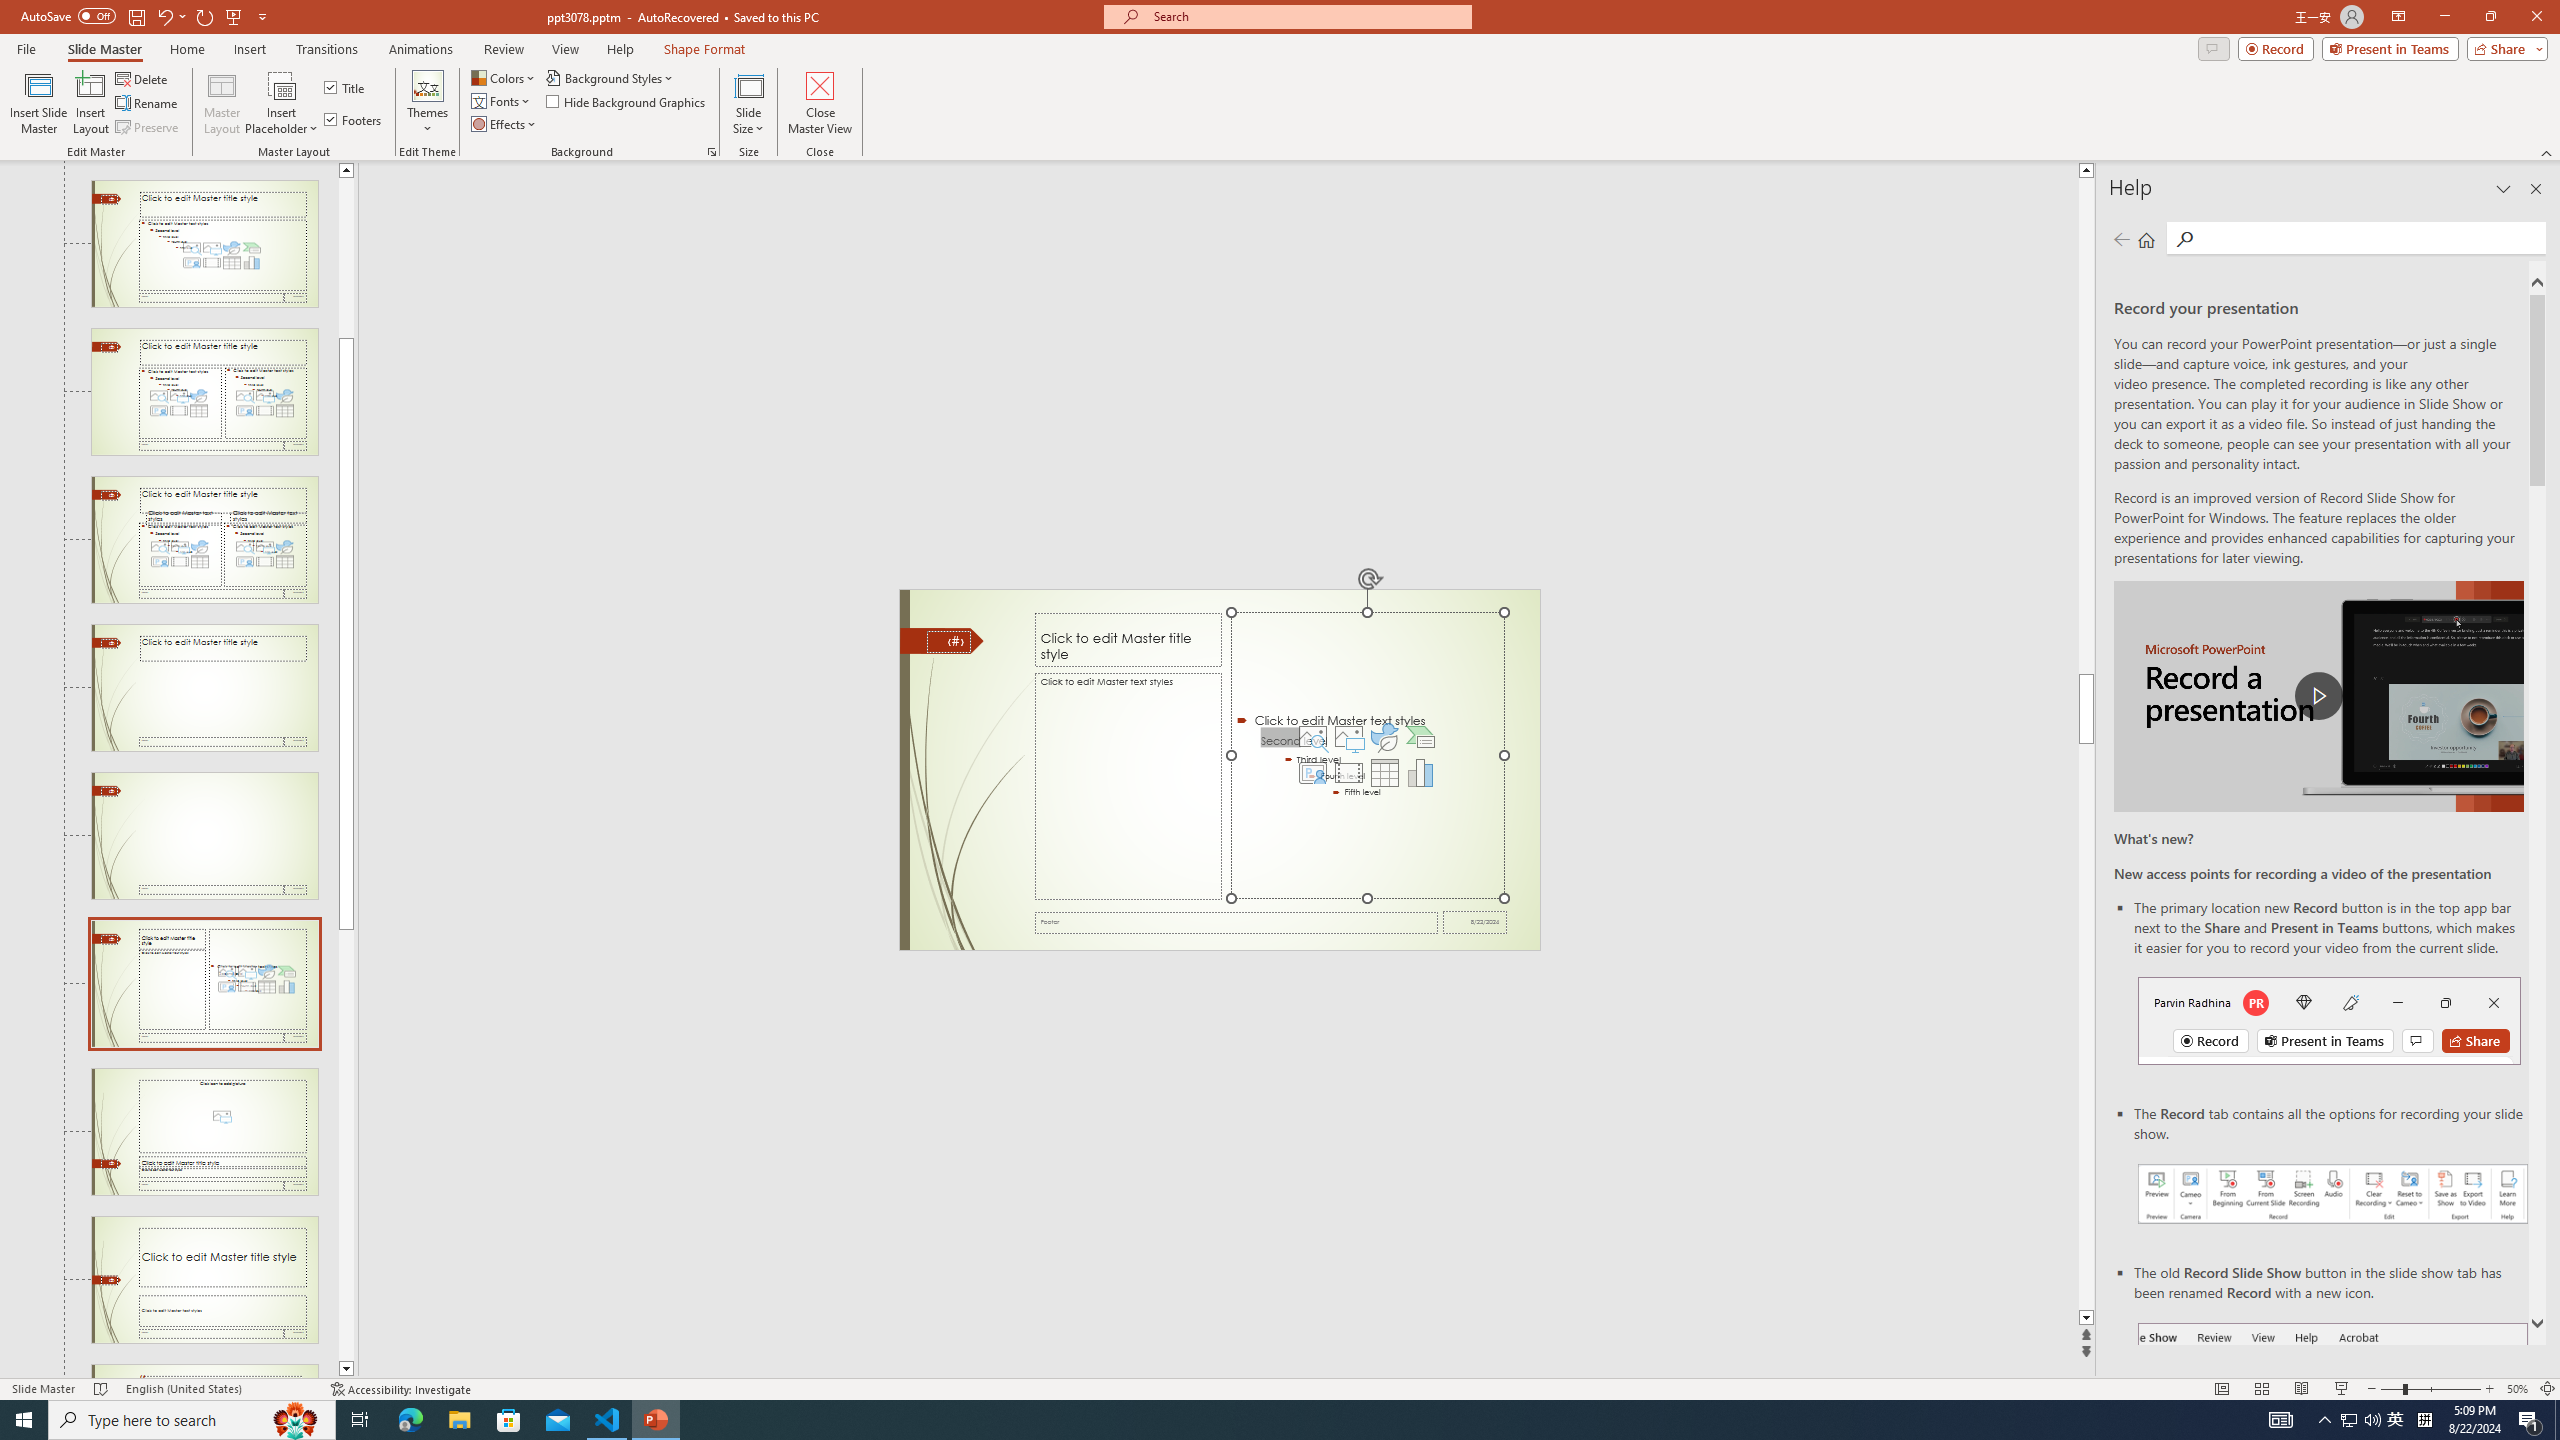 The width and height of the screenshot is (2560, 1440). Describe the element at coordinates (204, 1280) in the screenshot. I see `Slide Title and Caption Layout: used by no slides` at that location.